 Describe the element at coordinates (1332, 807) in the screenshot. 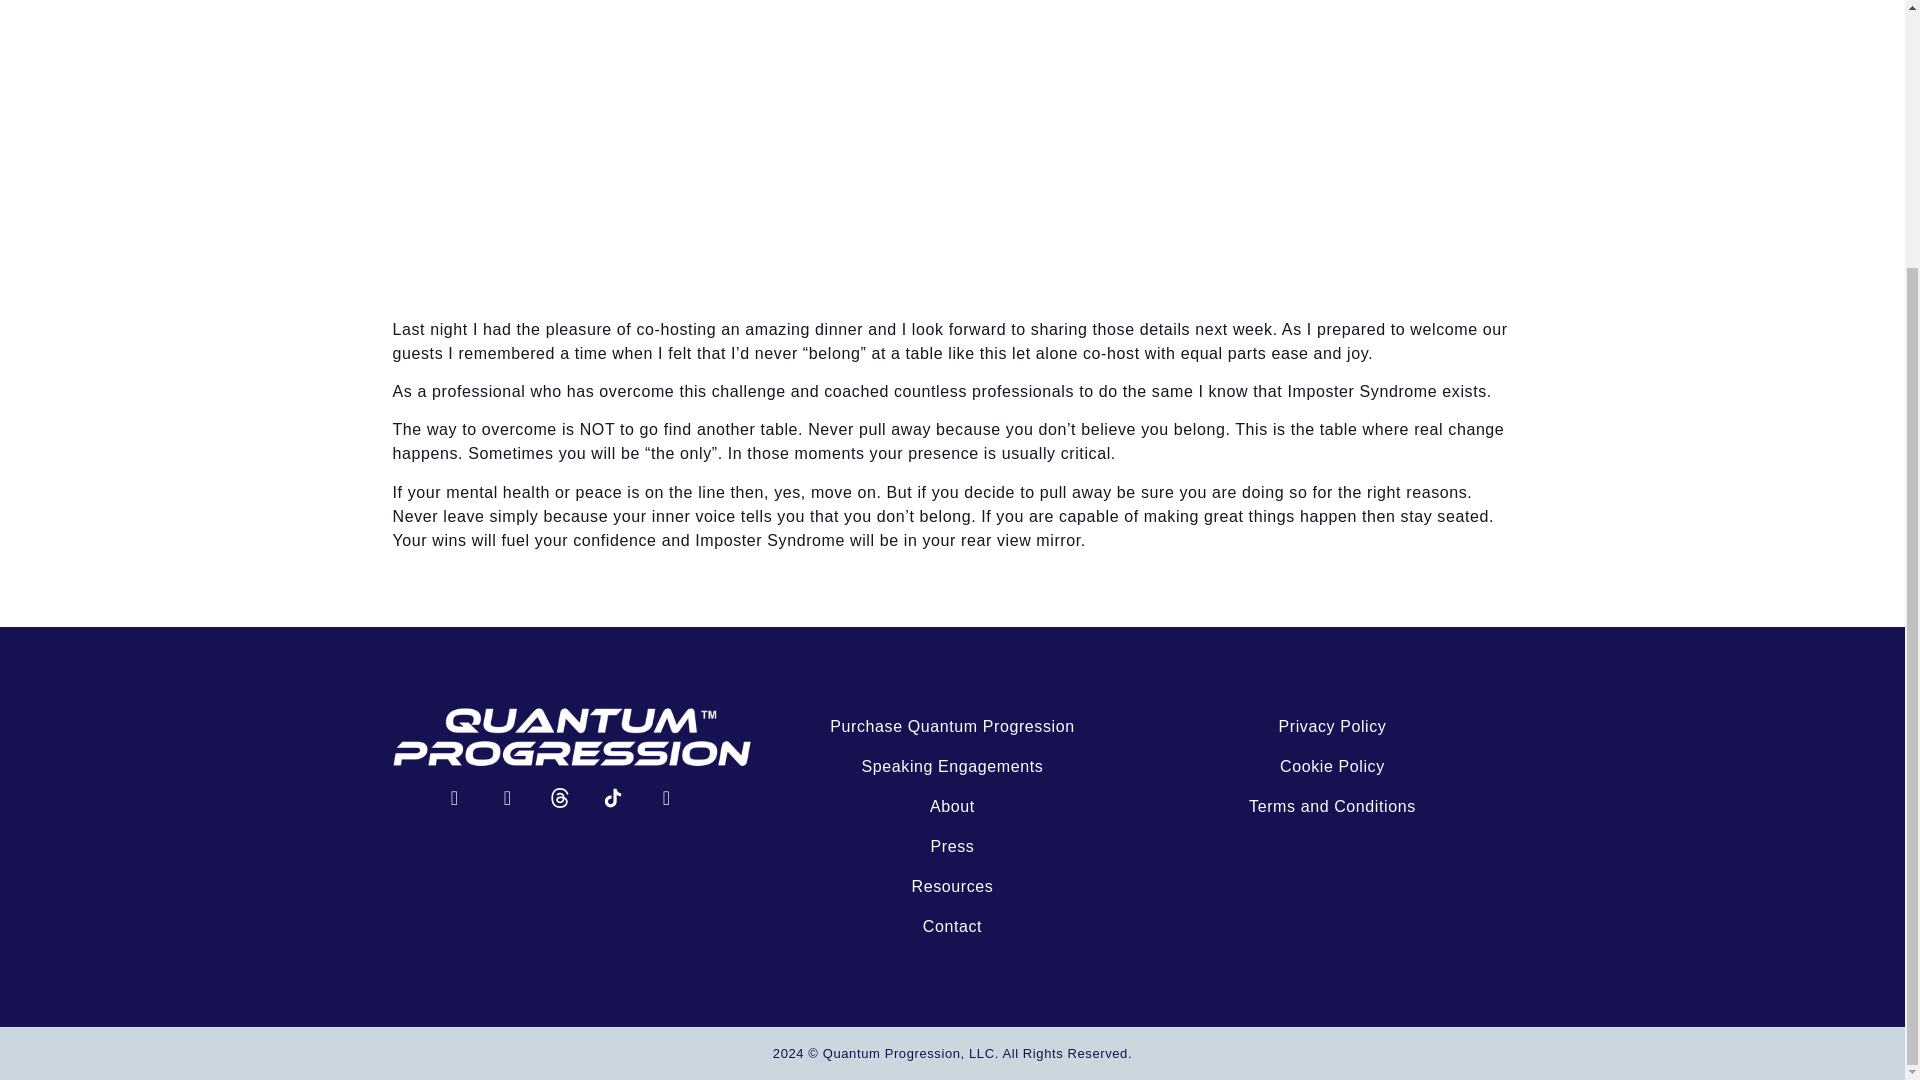

I see `Terms and Conditions` at that location.